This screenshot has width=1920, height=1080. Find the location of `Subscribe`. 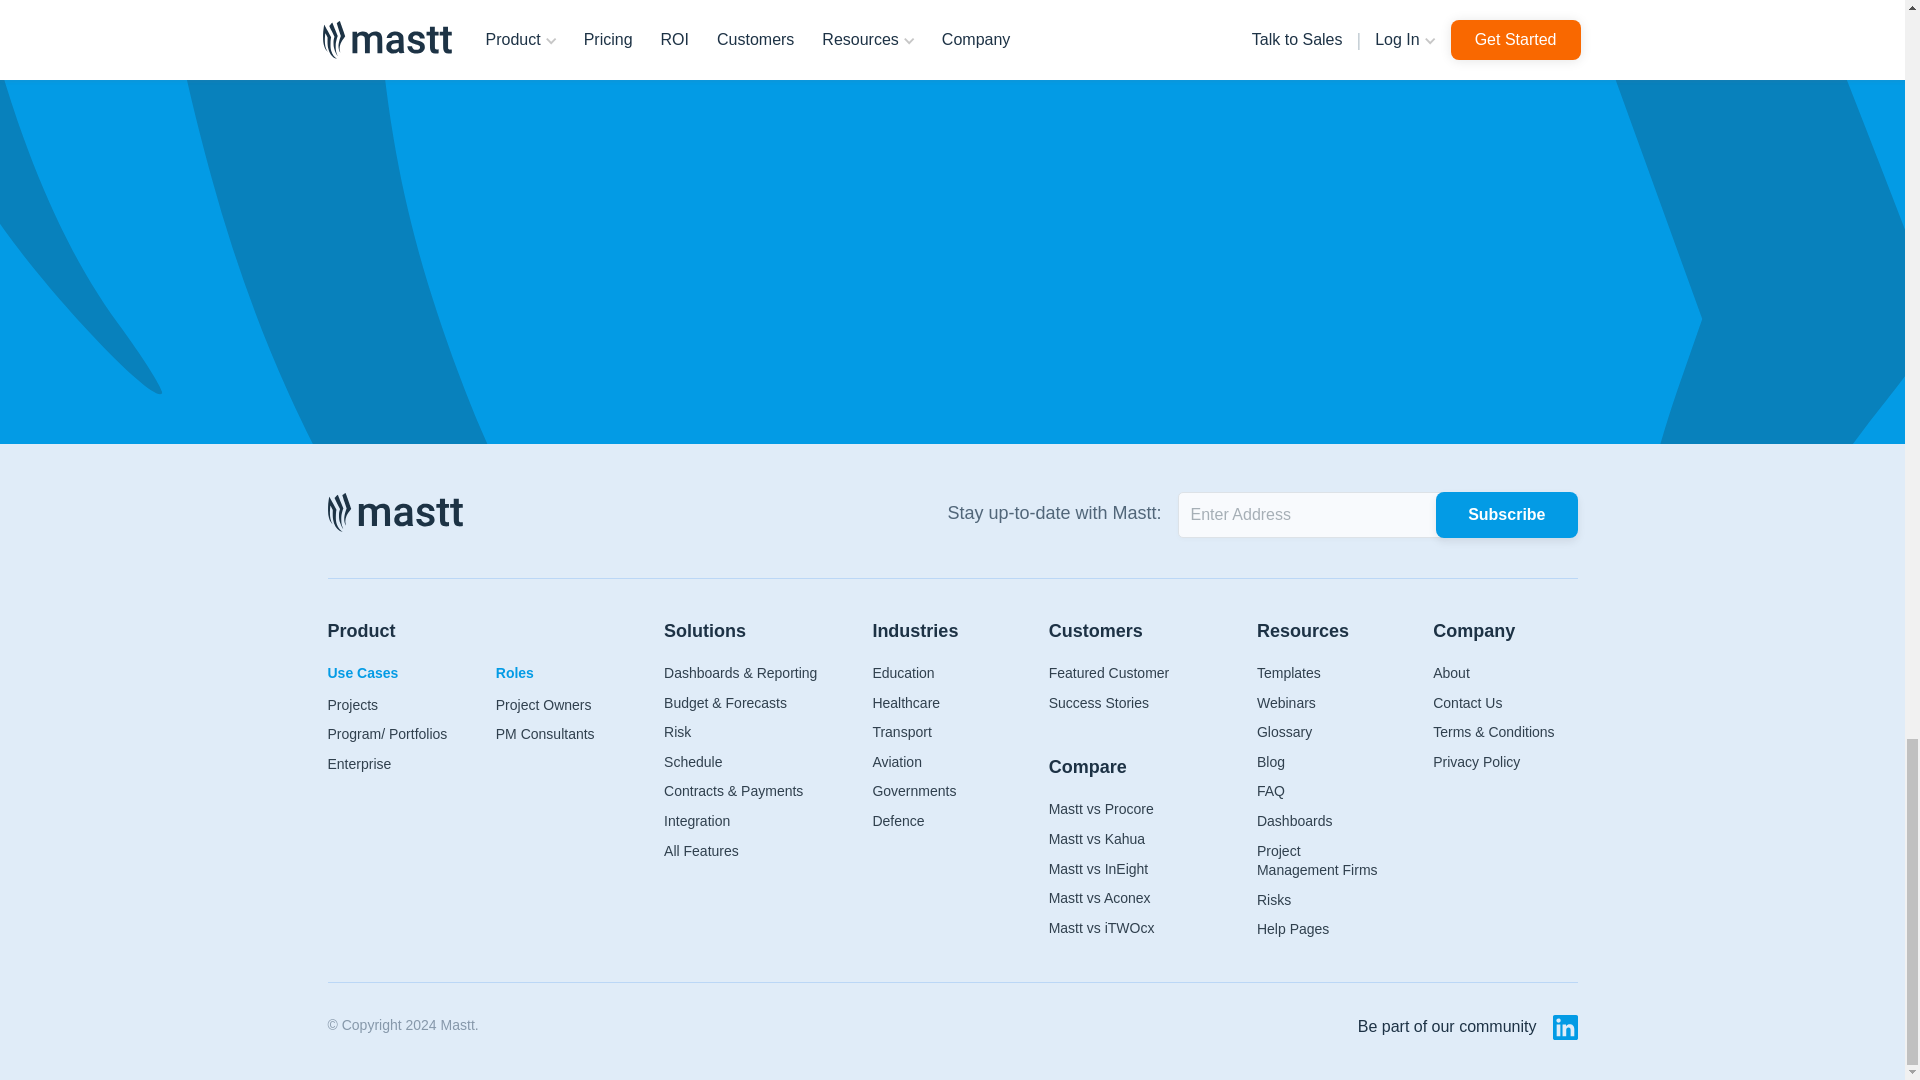

Subscribe is located at coordinates (1506, 514).